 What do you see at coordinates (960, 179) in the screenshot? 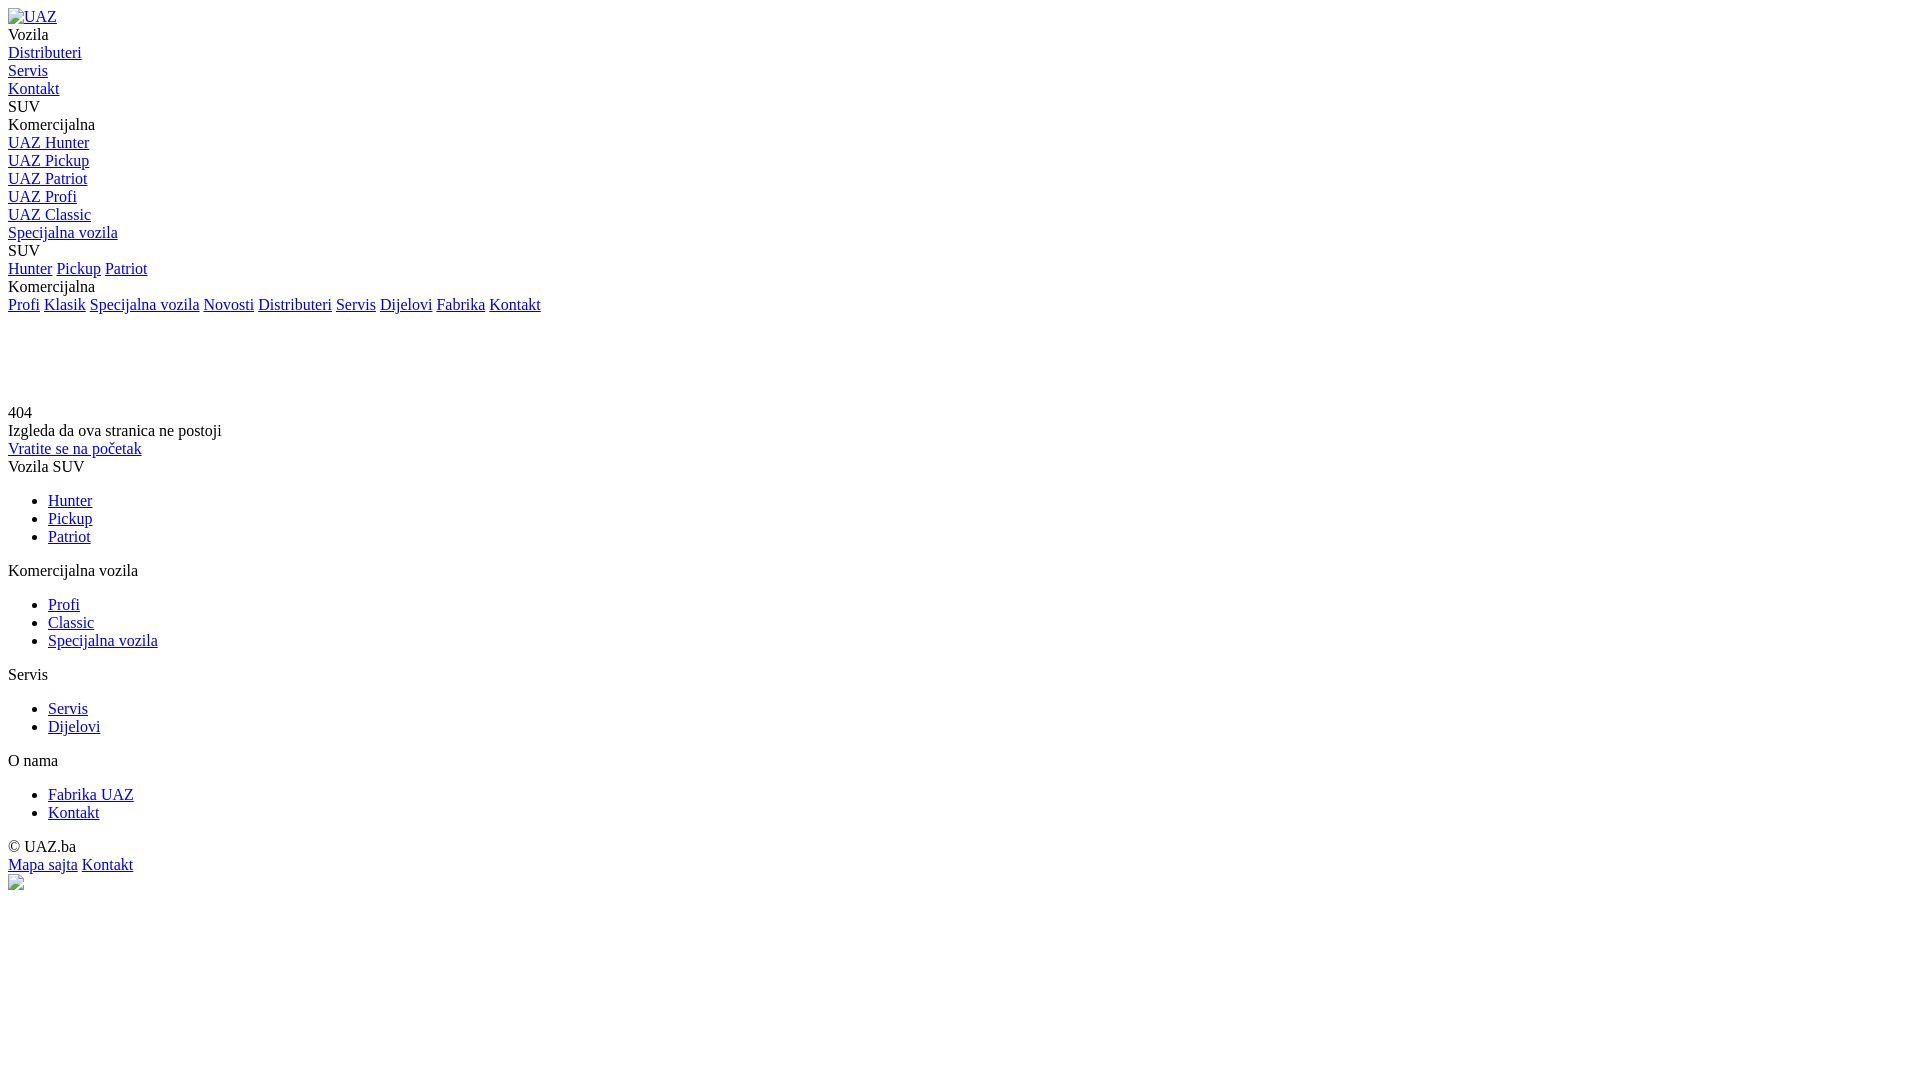
I see `UAZ Patriot` at bounding box center [960, 179].